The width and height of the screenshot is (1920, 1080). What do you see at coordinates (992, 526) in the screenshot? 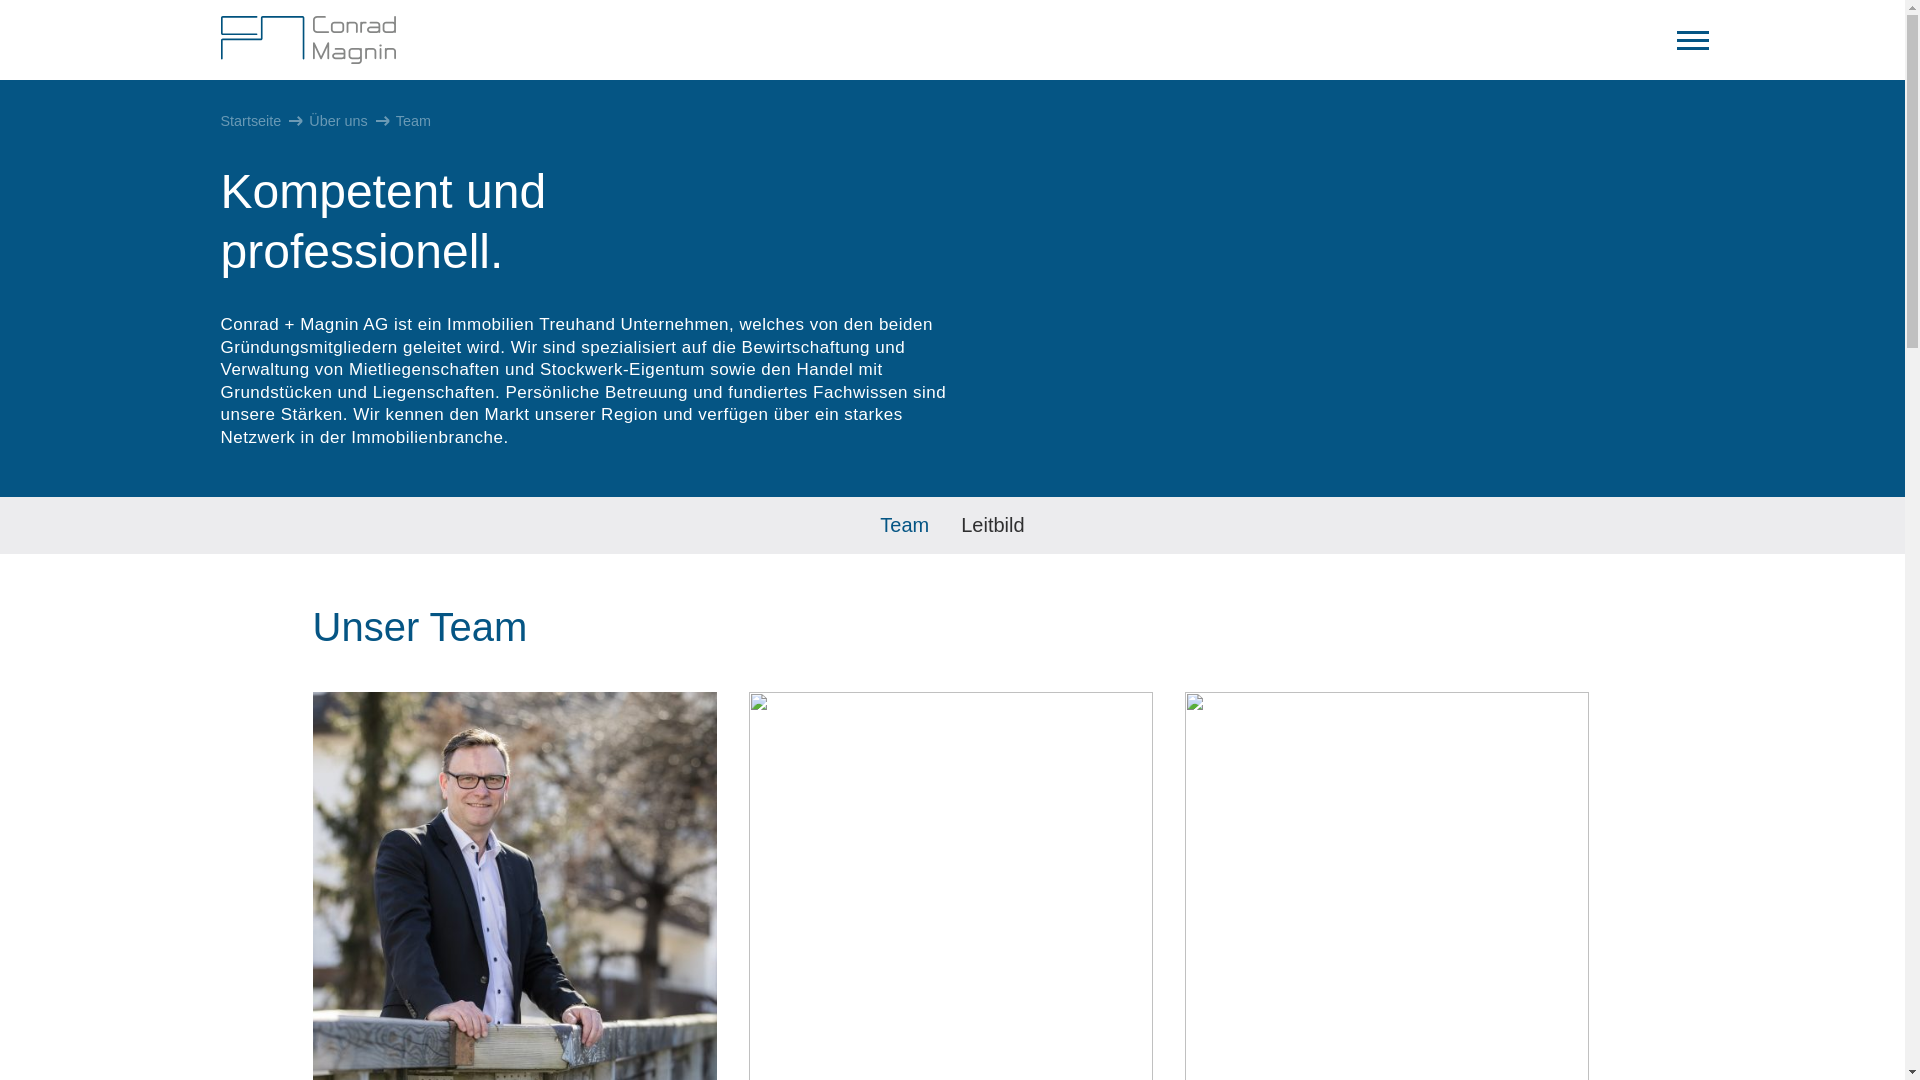
I see `Leitbild` at bounding box center [992, 526].